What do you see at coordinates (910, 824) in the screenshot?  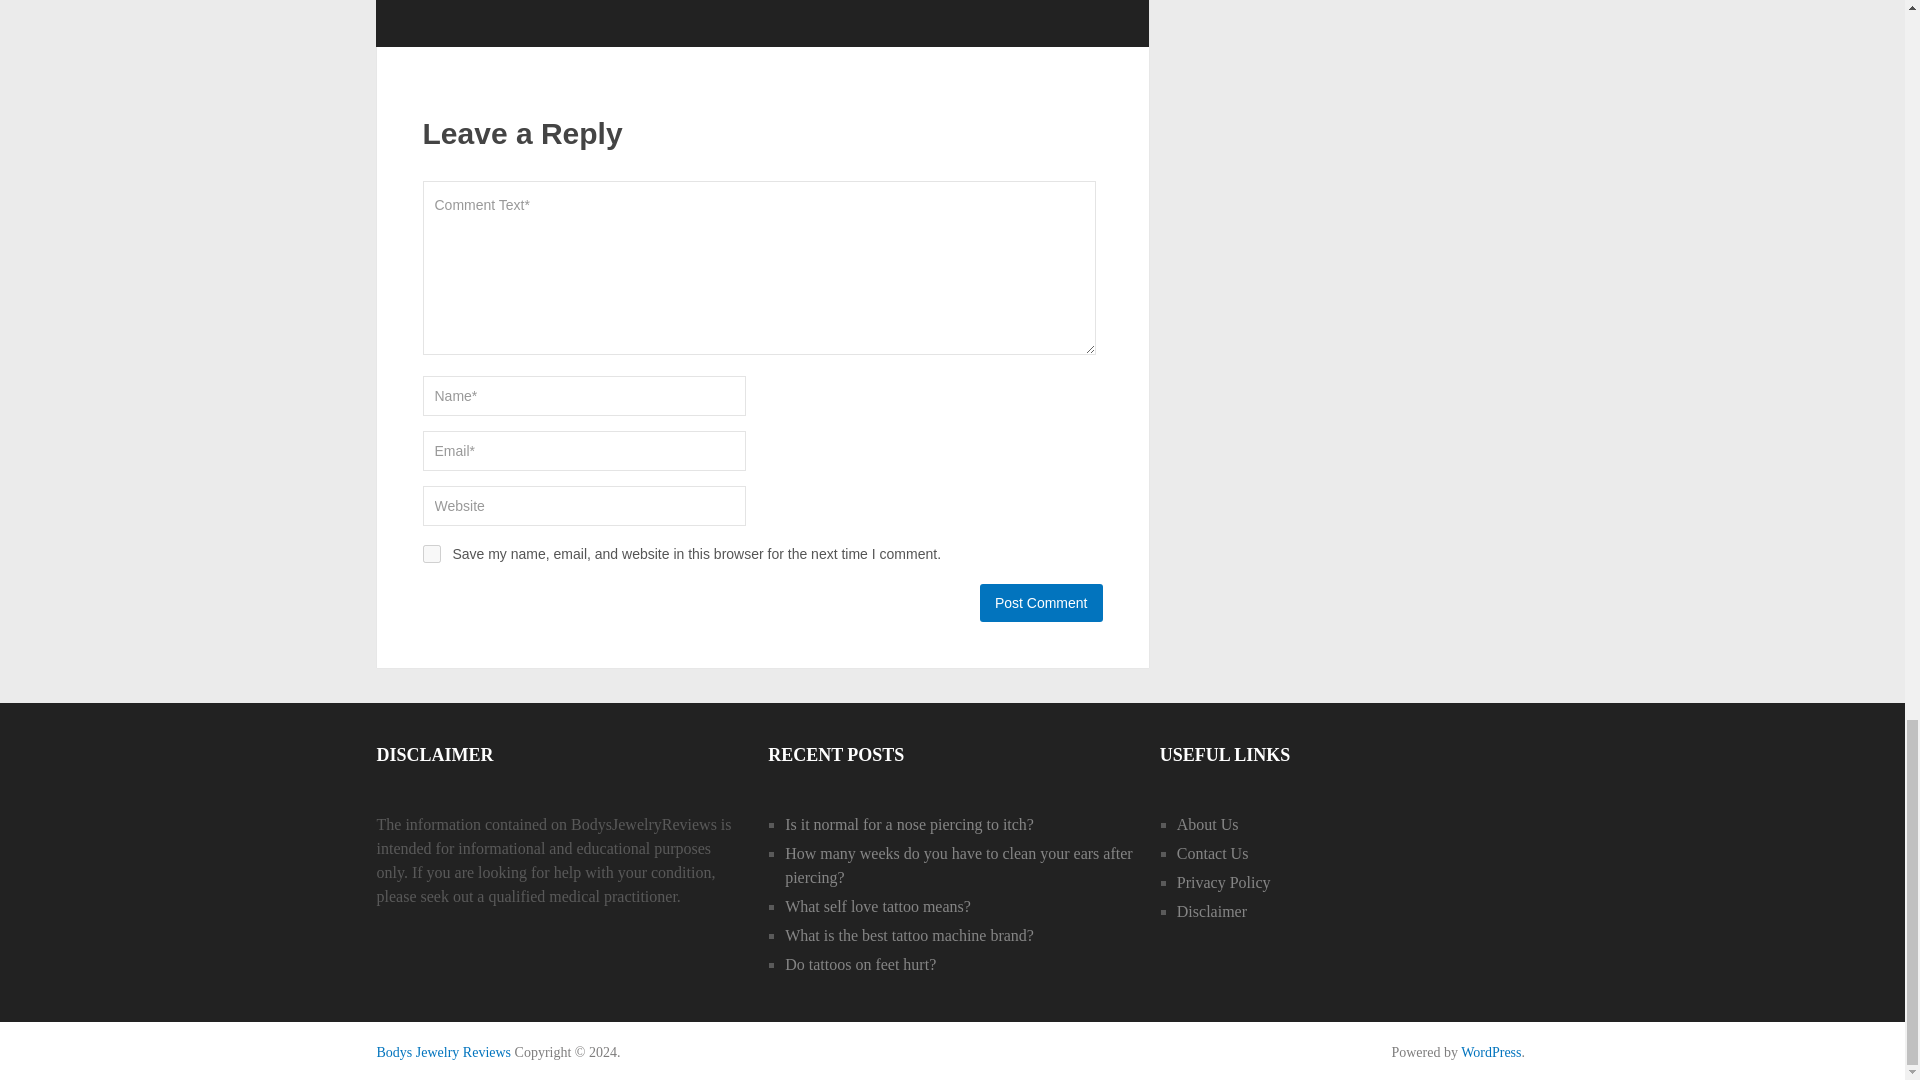 I see `Is it normal for a nose piercing to itch?` at bounding box center [910, 824].